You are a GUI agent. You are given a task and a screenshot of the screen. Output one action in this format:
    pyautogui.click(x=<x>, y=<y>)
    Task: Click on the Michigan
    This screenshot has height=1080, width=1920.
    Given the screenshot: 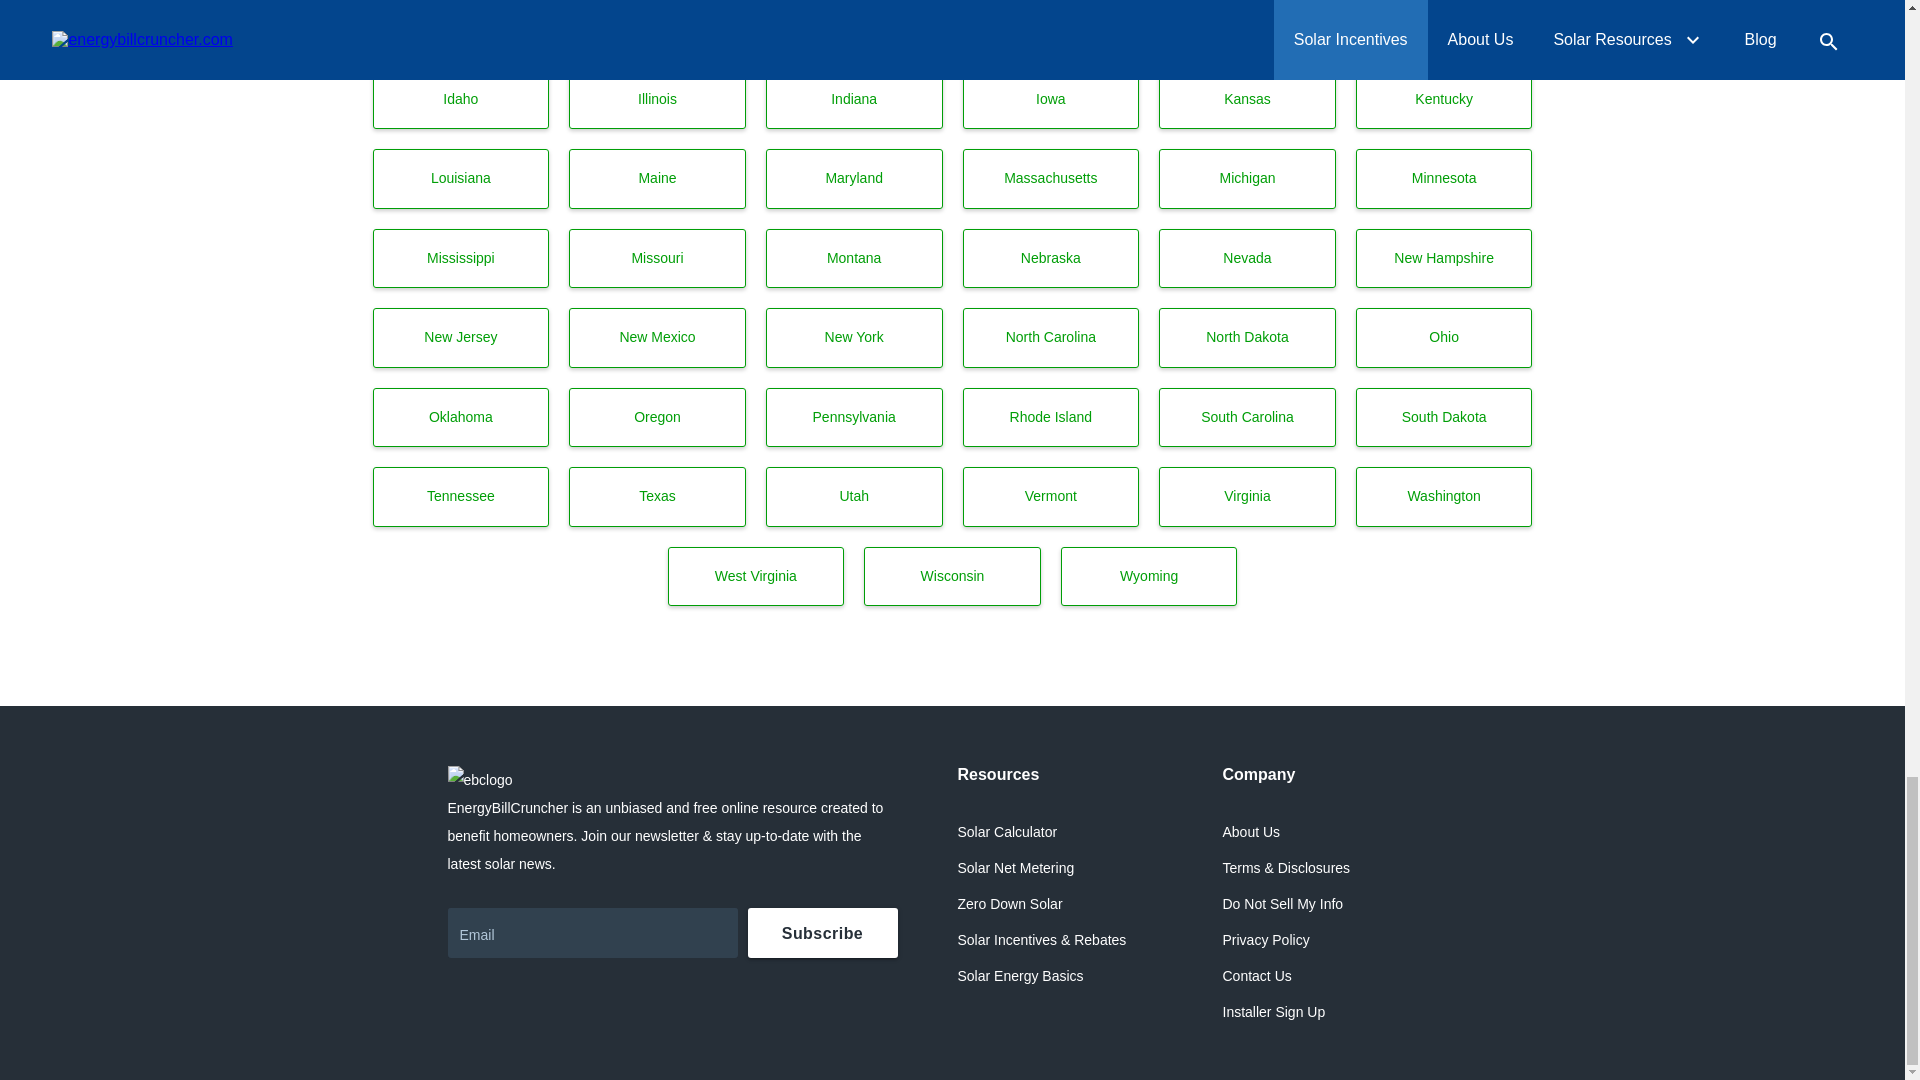 What is the action you would take?
    pyautogui.click(x=1248, y=179)
    